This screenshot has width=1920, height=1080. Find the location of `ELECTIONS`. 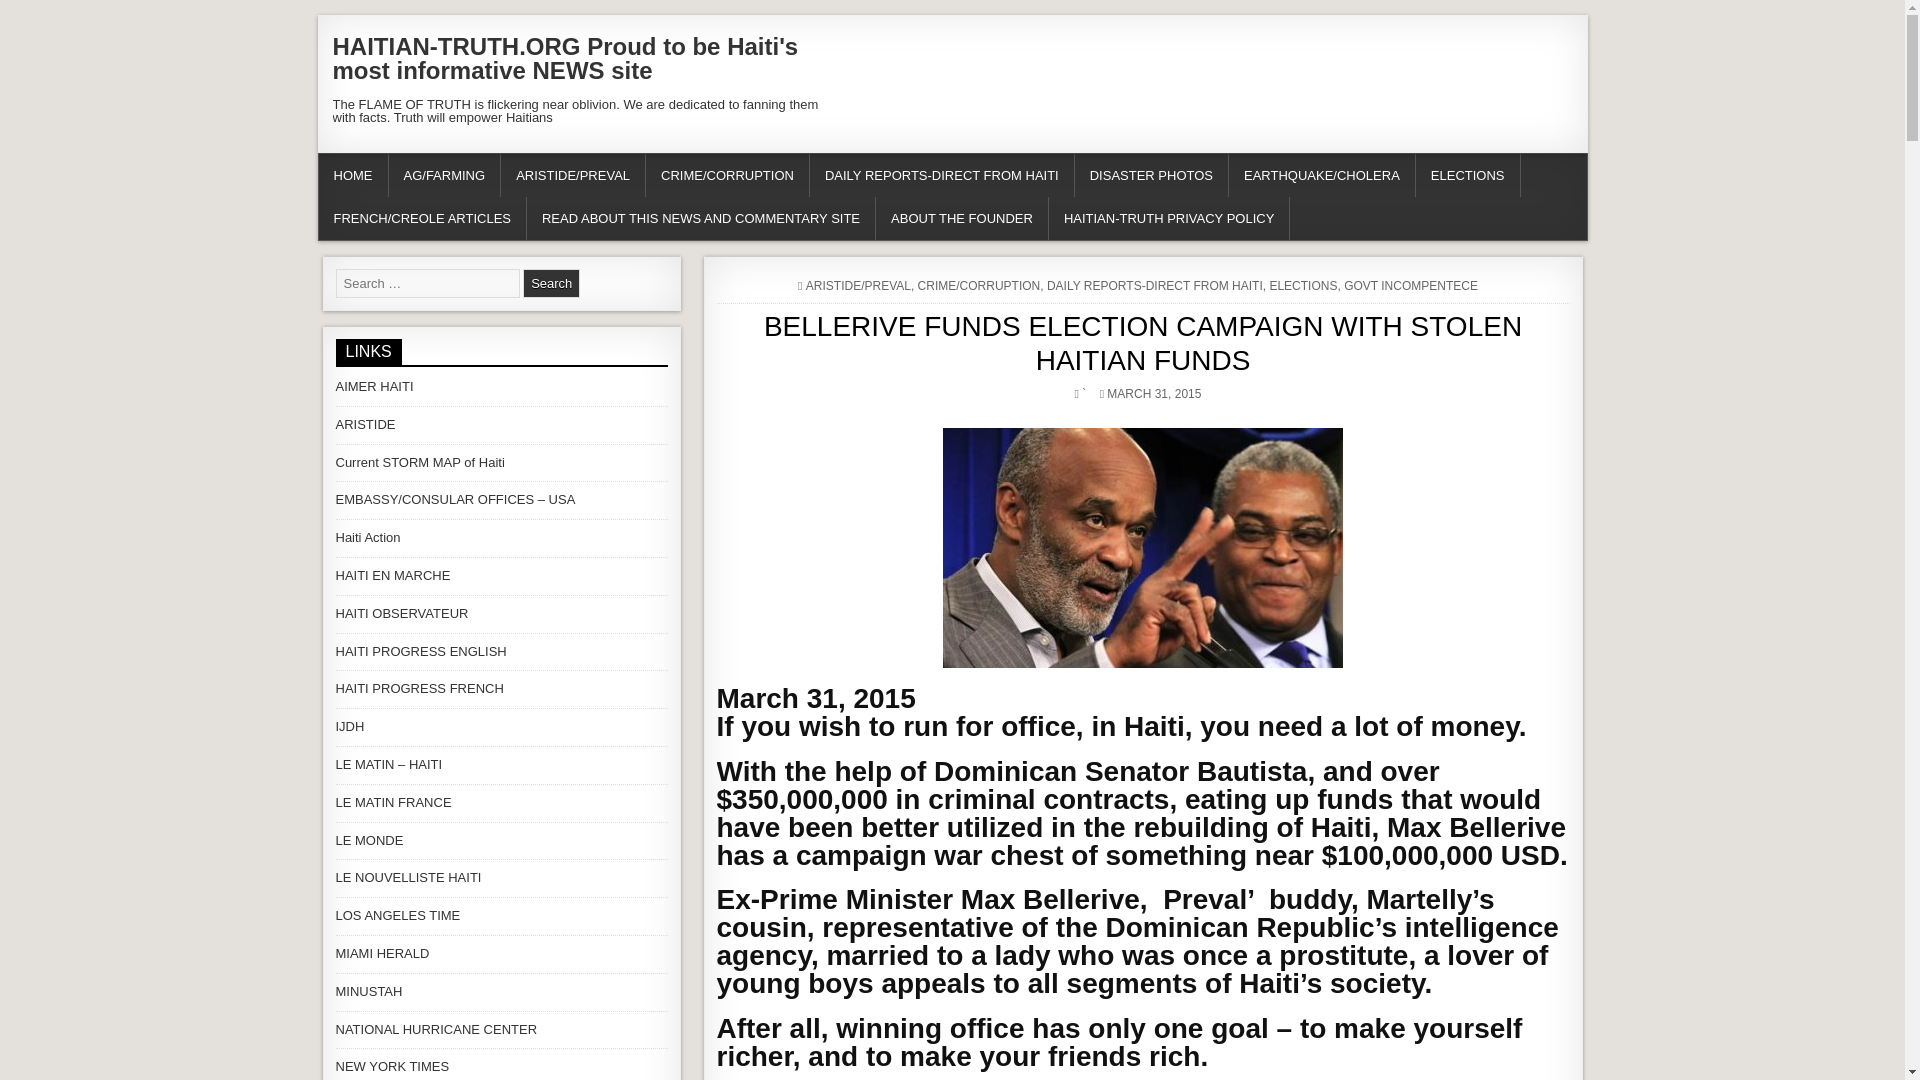

ELECTIONS is located at coordinates (1302, 285).